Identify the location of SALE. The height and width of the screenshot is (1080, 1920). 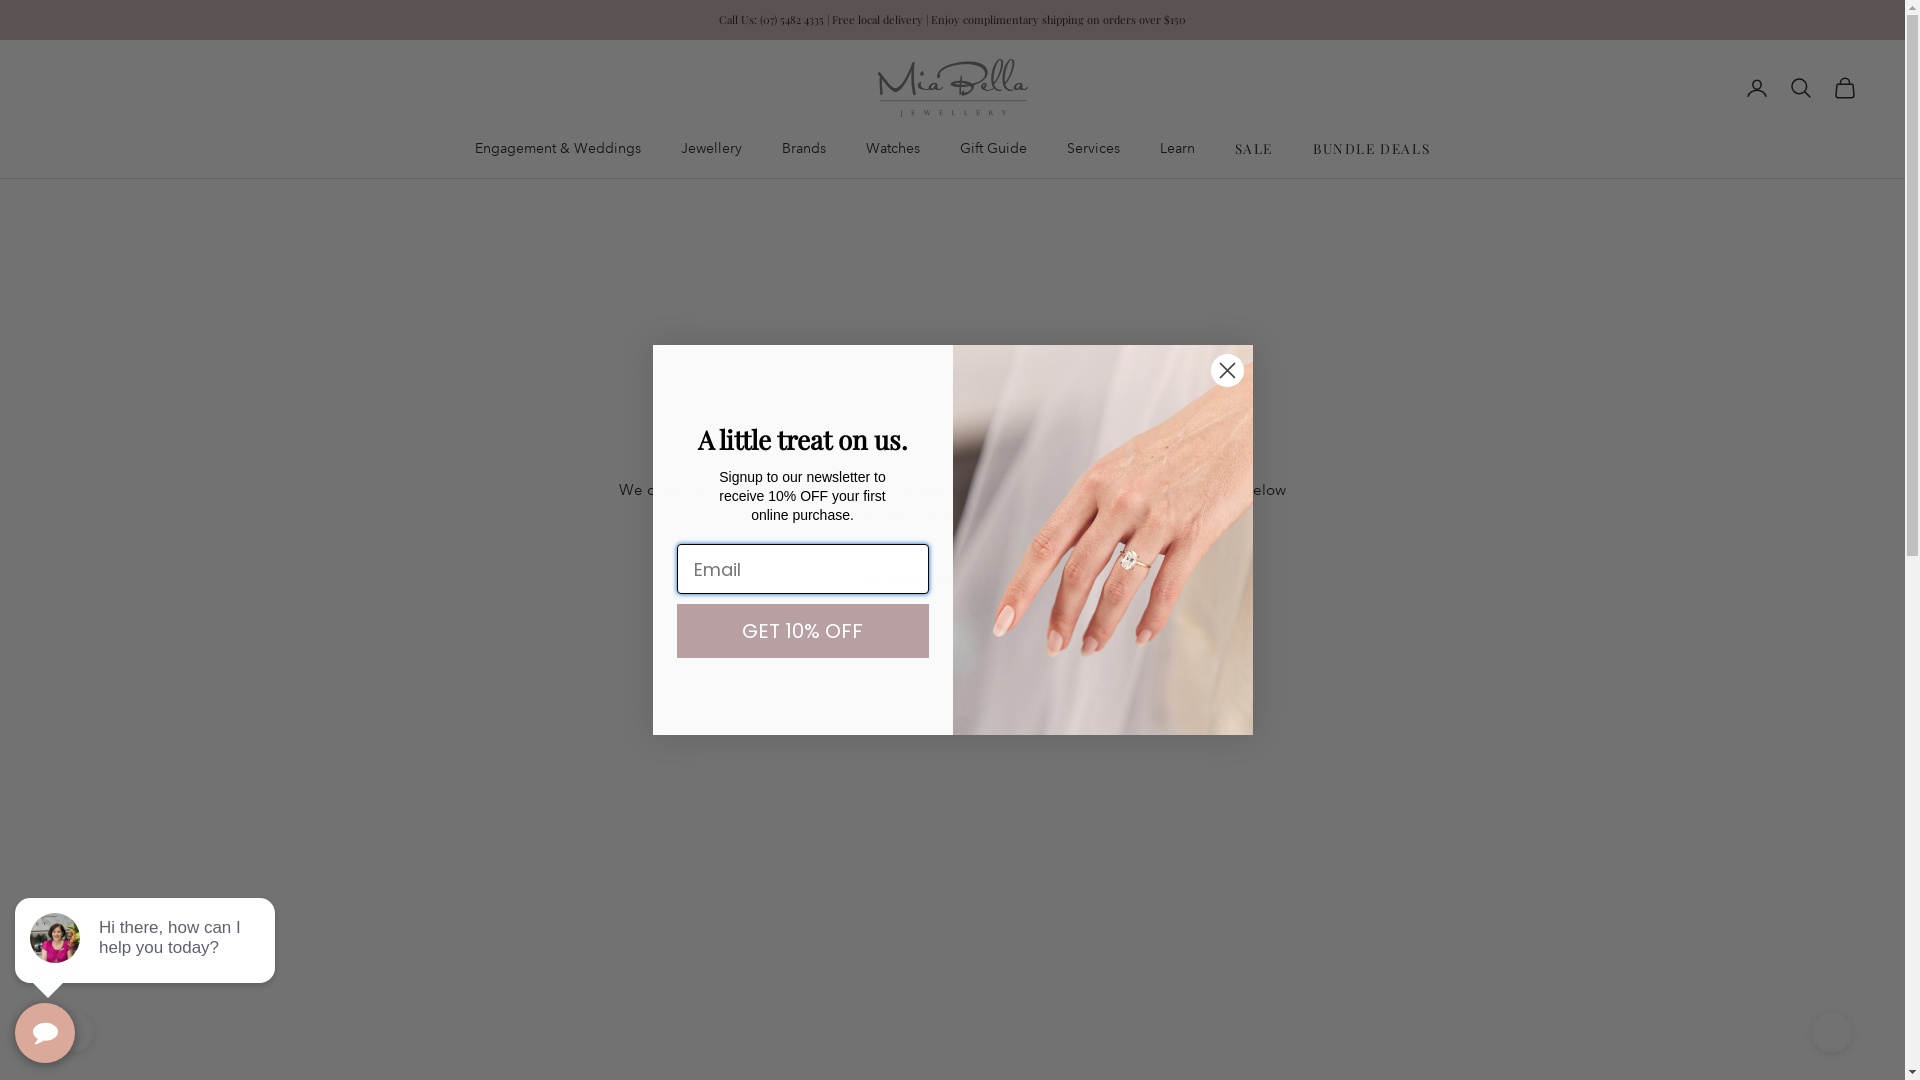
(1254, 148).